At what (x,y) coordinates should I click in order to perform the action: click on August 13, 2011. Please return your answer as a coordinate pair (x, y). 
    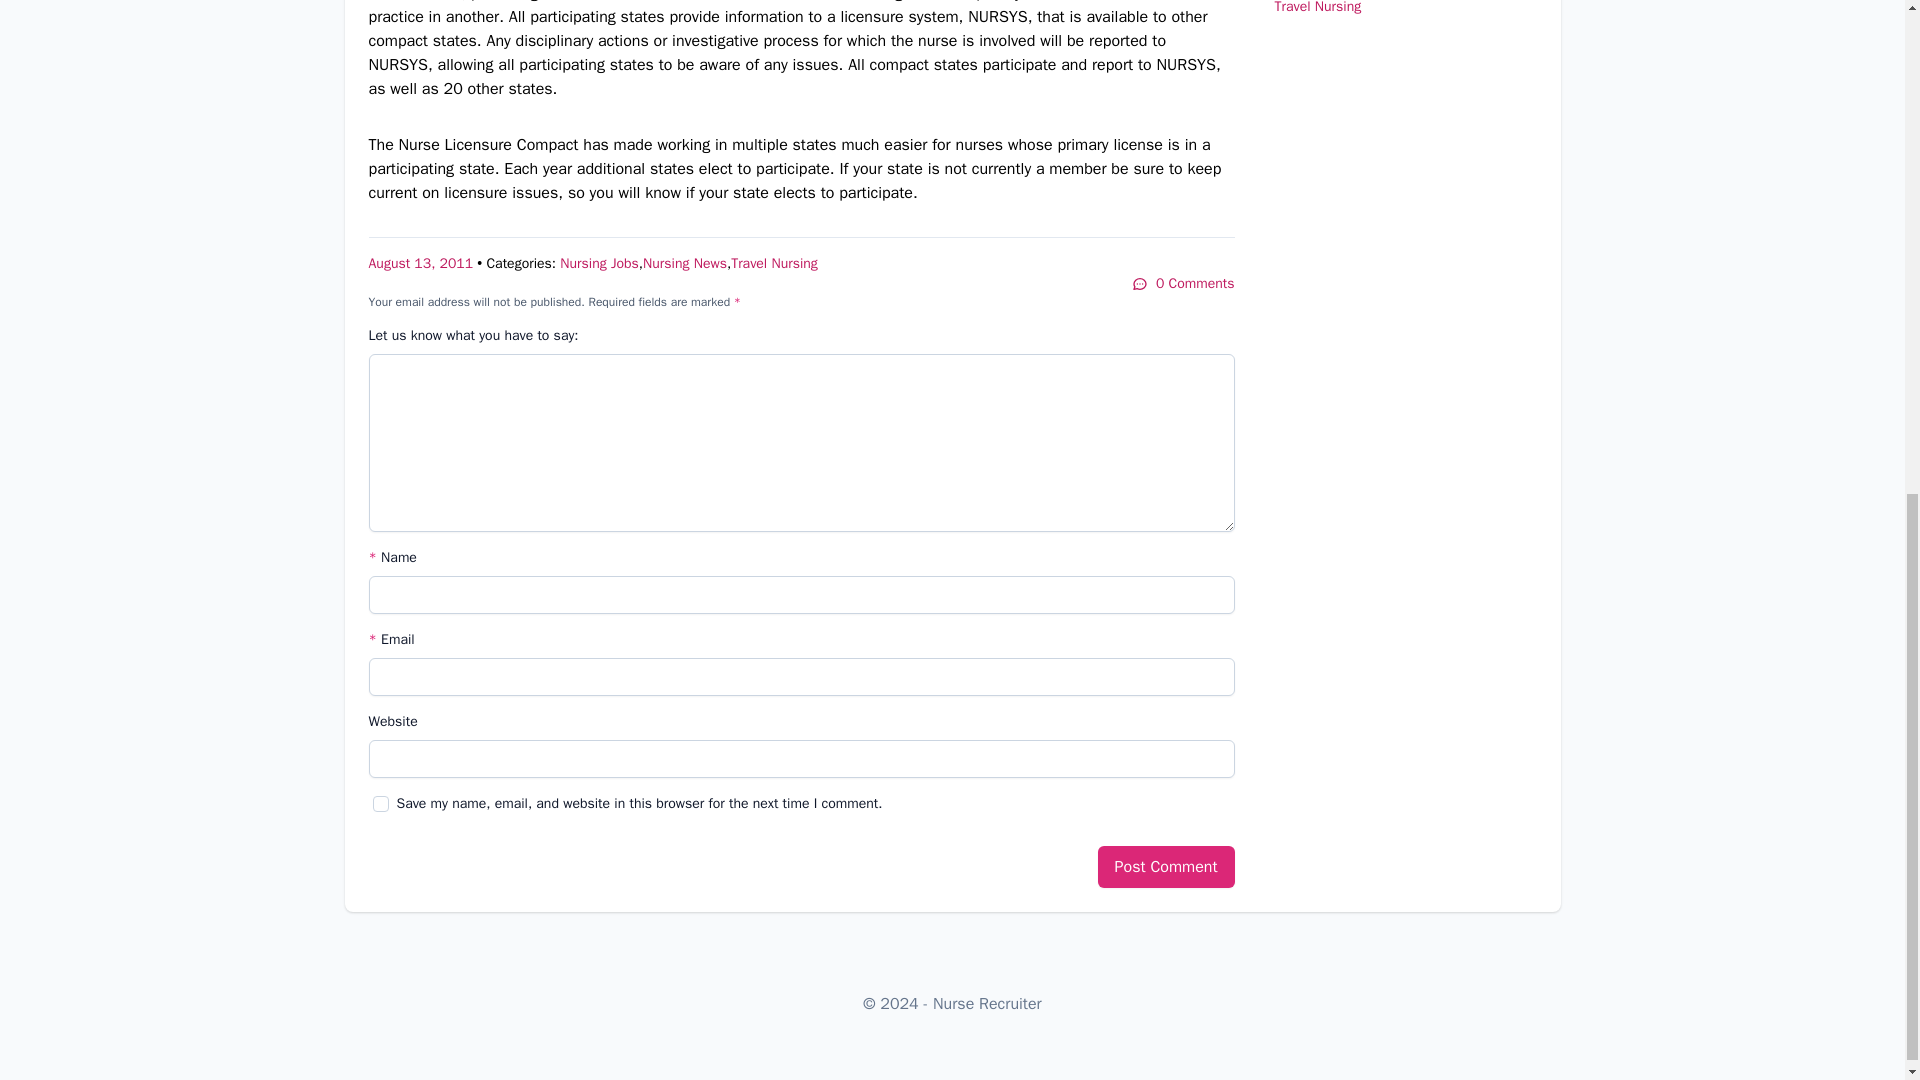
    Looking at the image, I should click on (420, 263).